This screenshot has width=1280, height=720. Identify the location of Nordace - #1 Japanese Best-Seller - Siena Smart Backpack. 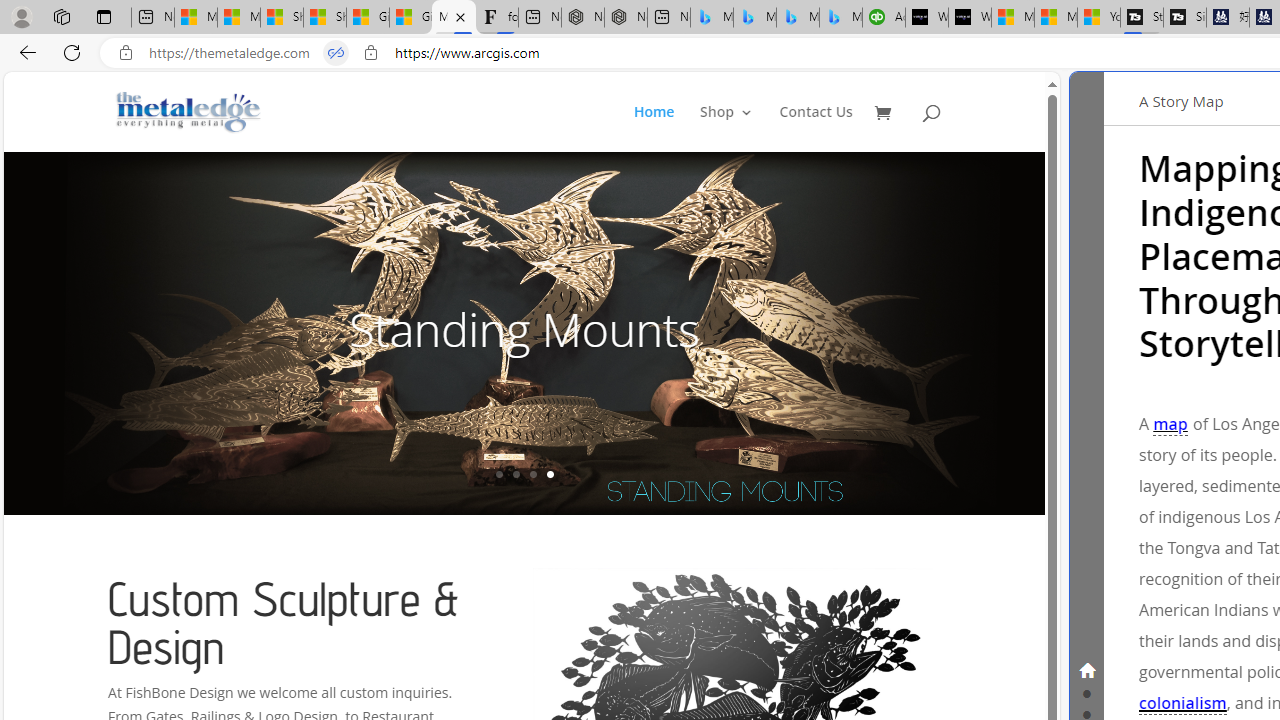
(626, 18).